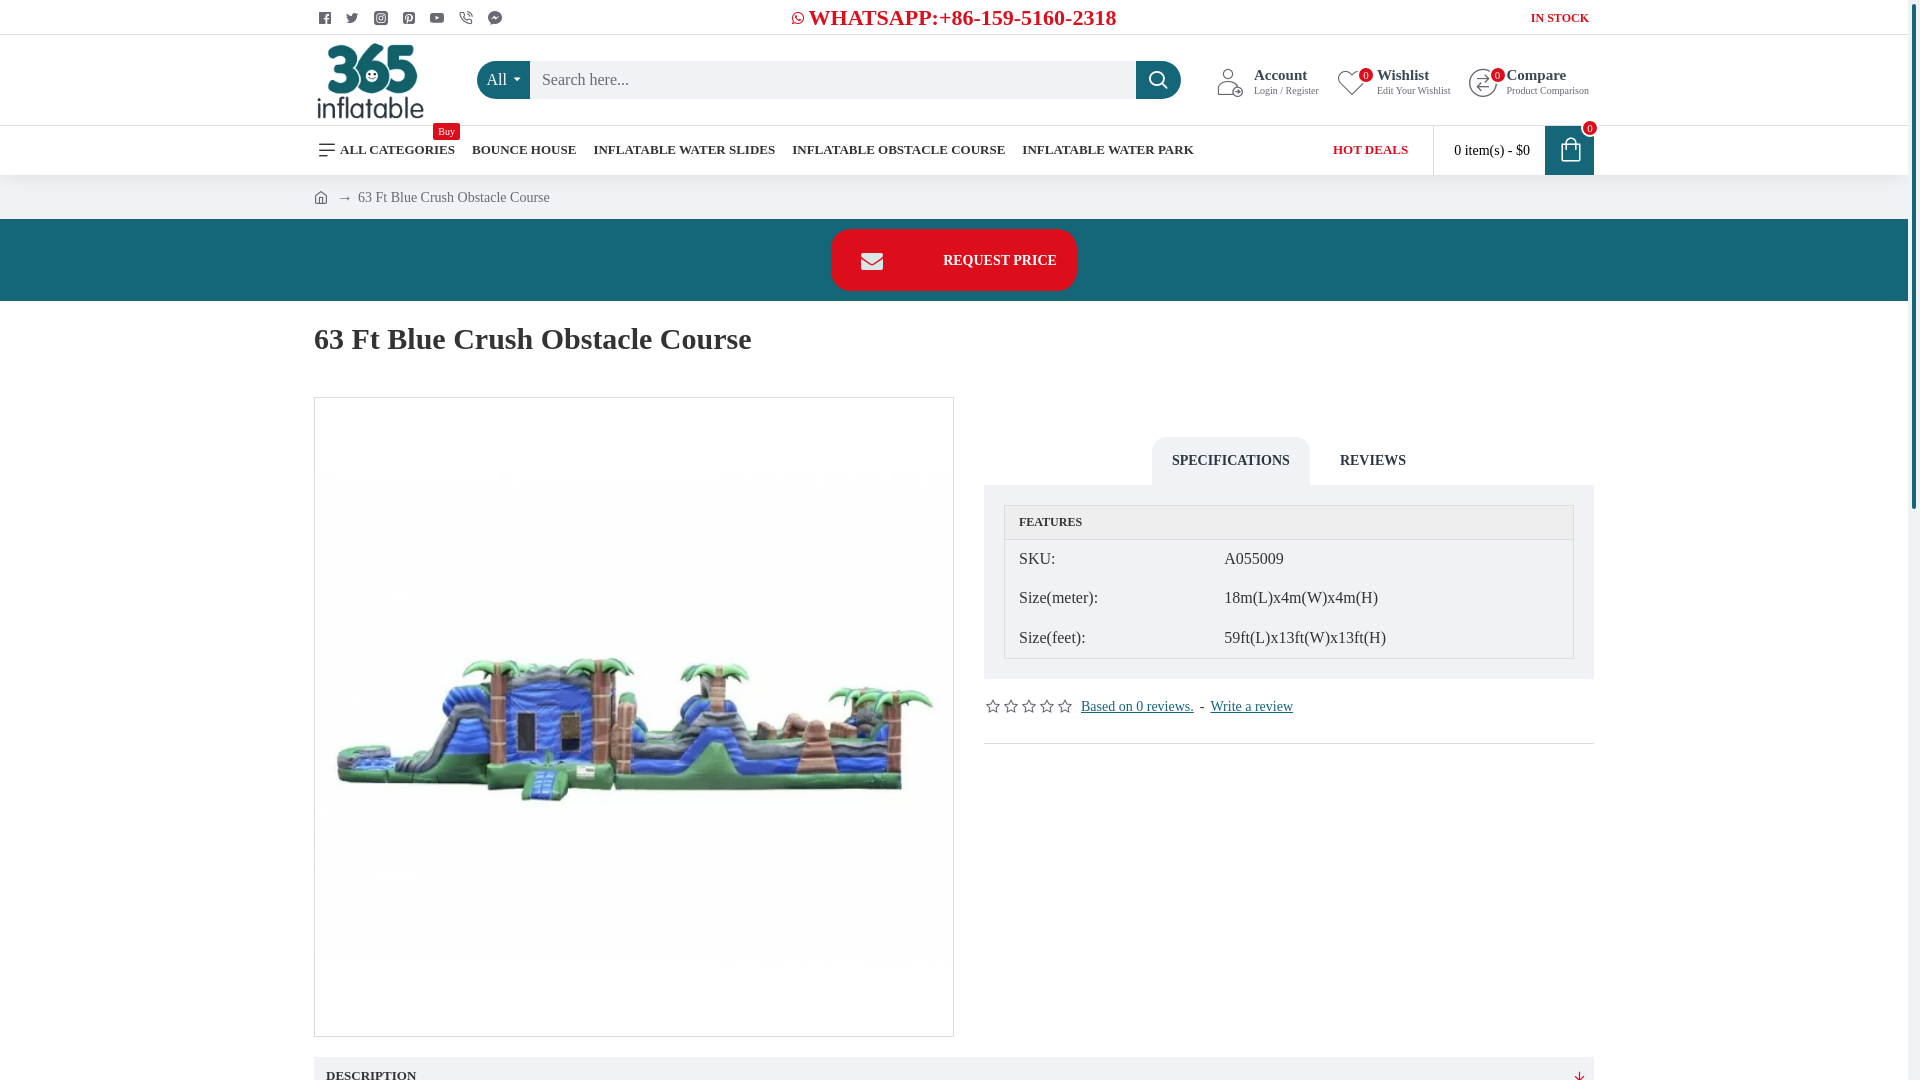  What do you see at coordinates (898, 150) in the screenshot?
I see `INFLATABLE OBSTACLE COURSE` at bounding box center [898, 150].